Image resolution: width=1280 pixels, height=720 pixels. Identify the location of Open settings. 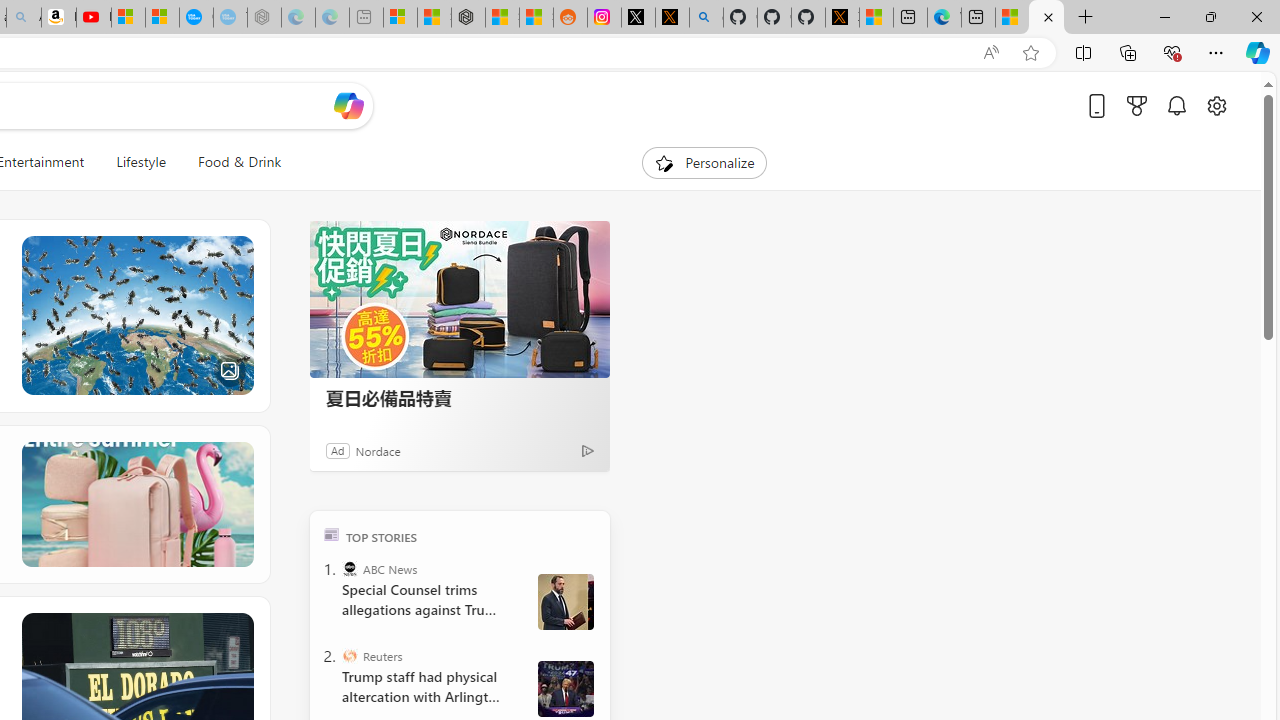
(1216, 105).